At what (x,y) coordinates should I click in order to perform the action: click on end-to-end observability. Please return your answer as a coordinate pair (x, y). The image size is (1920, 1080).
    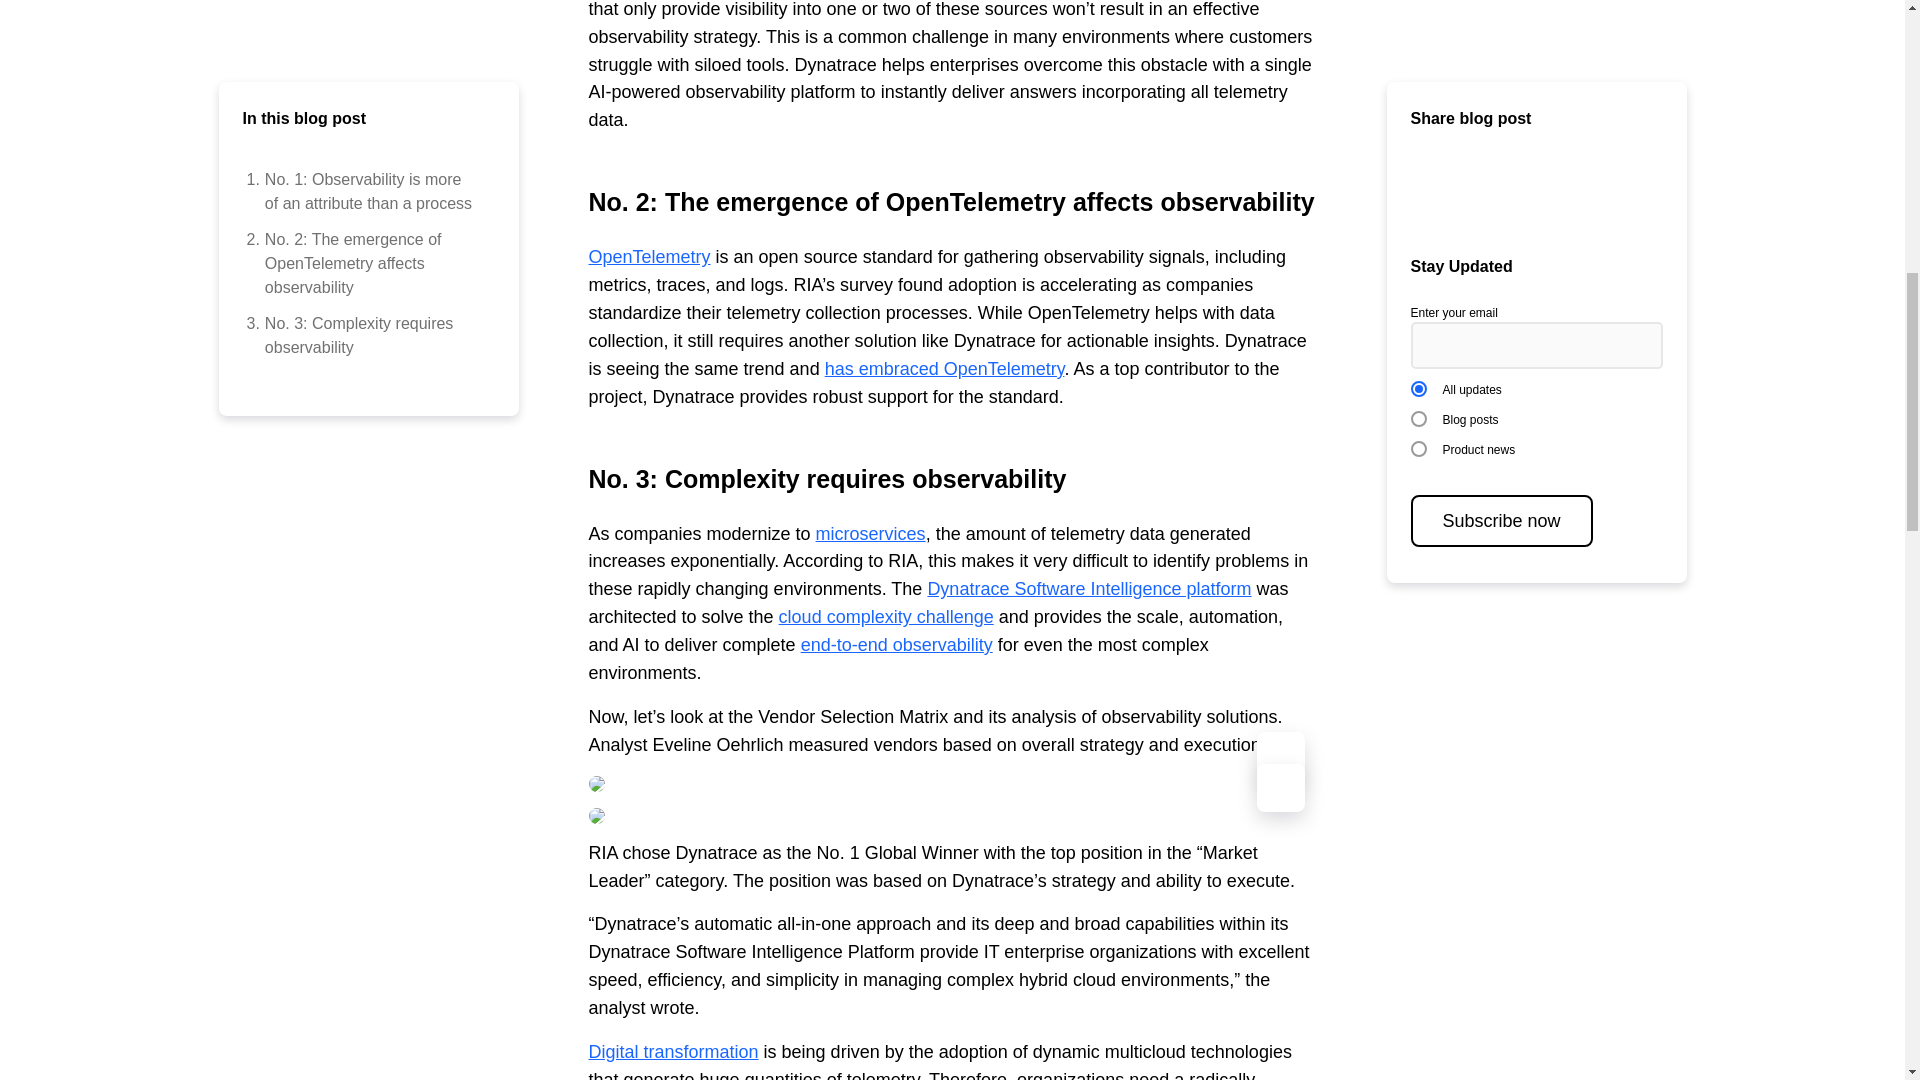
    Looking at the image, I should click on (896, 644).